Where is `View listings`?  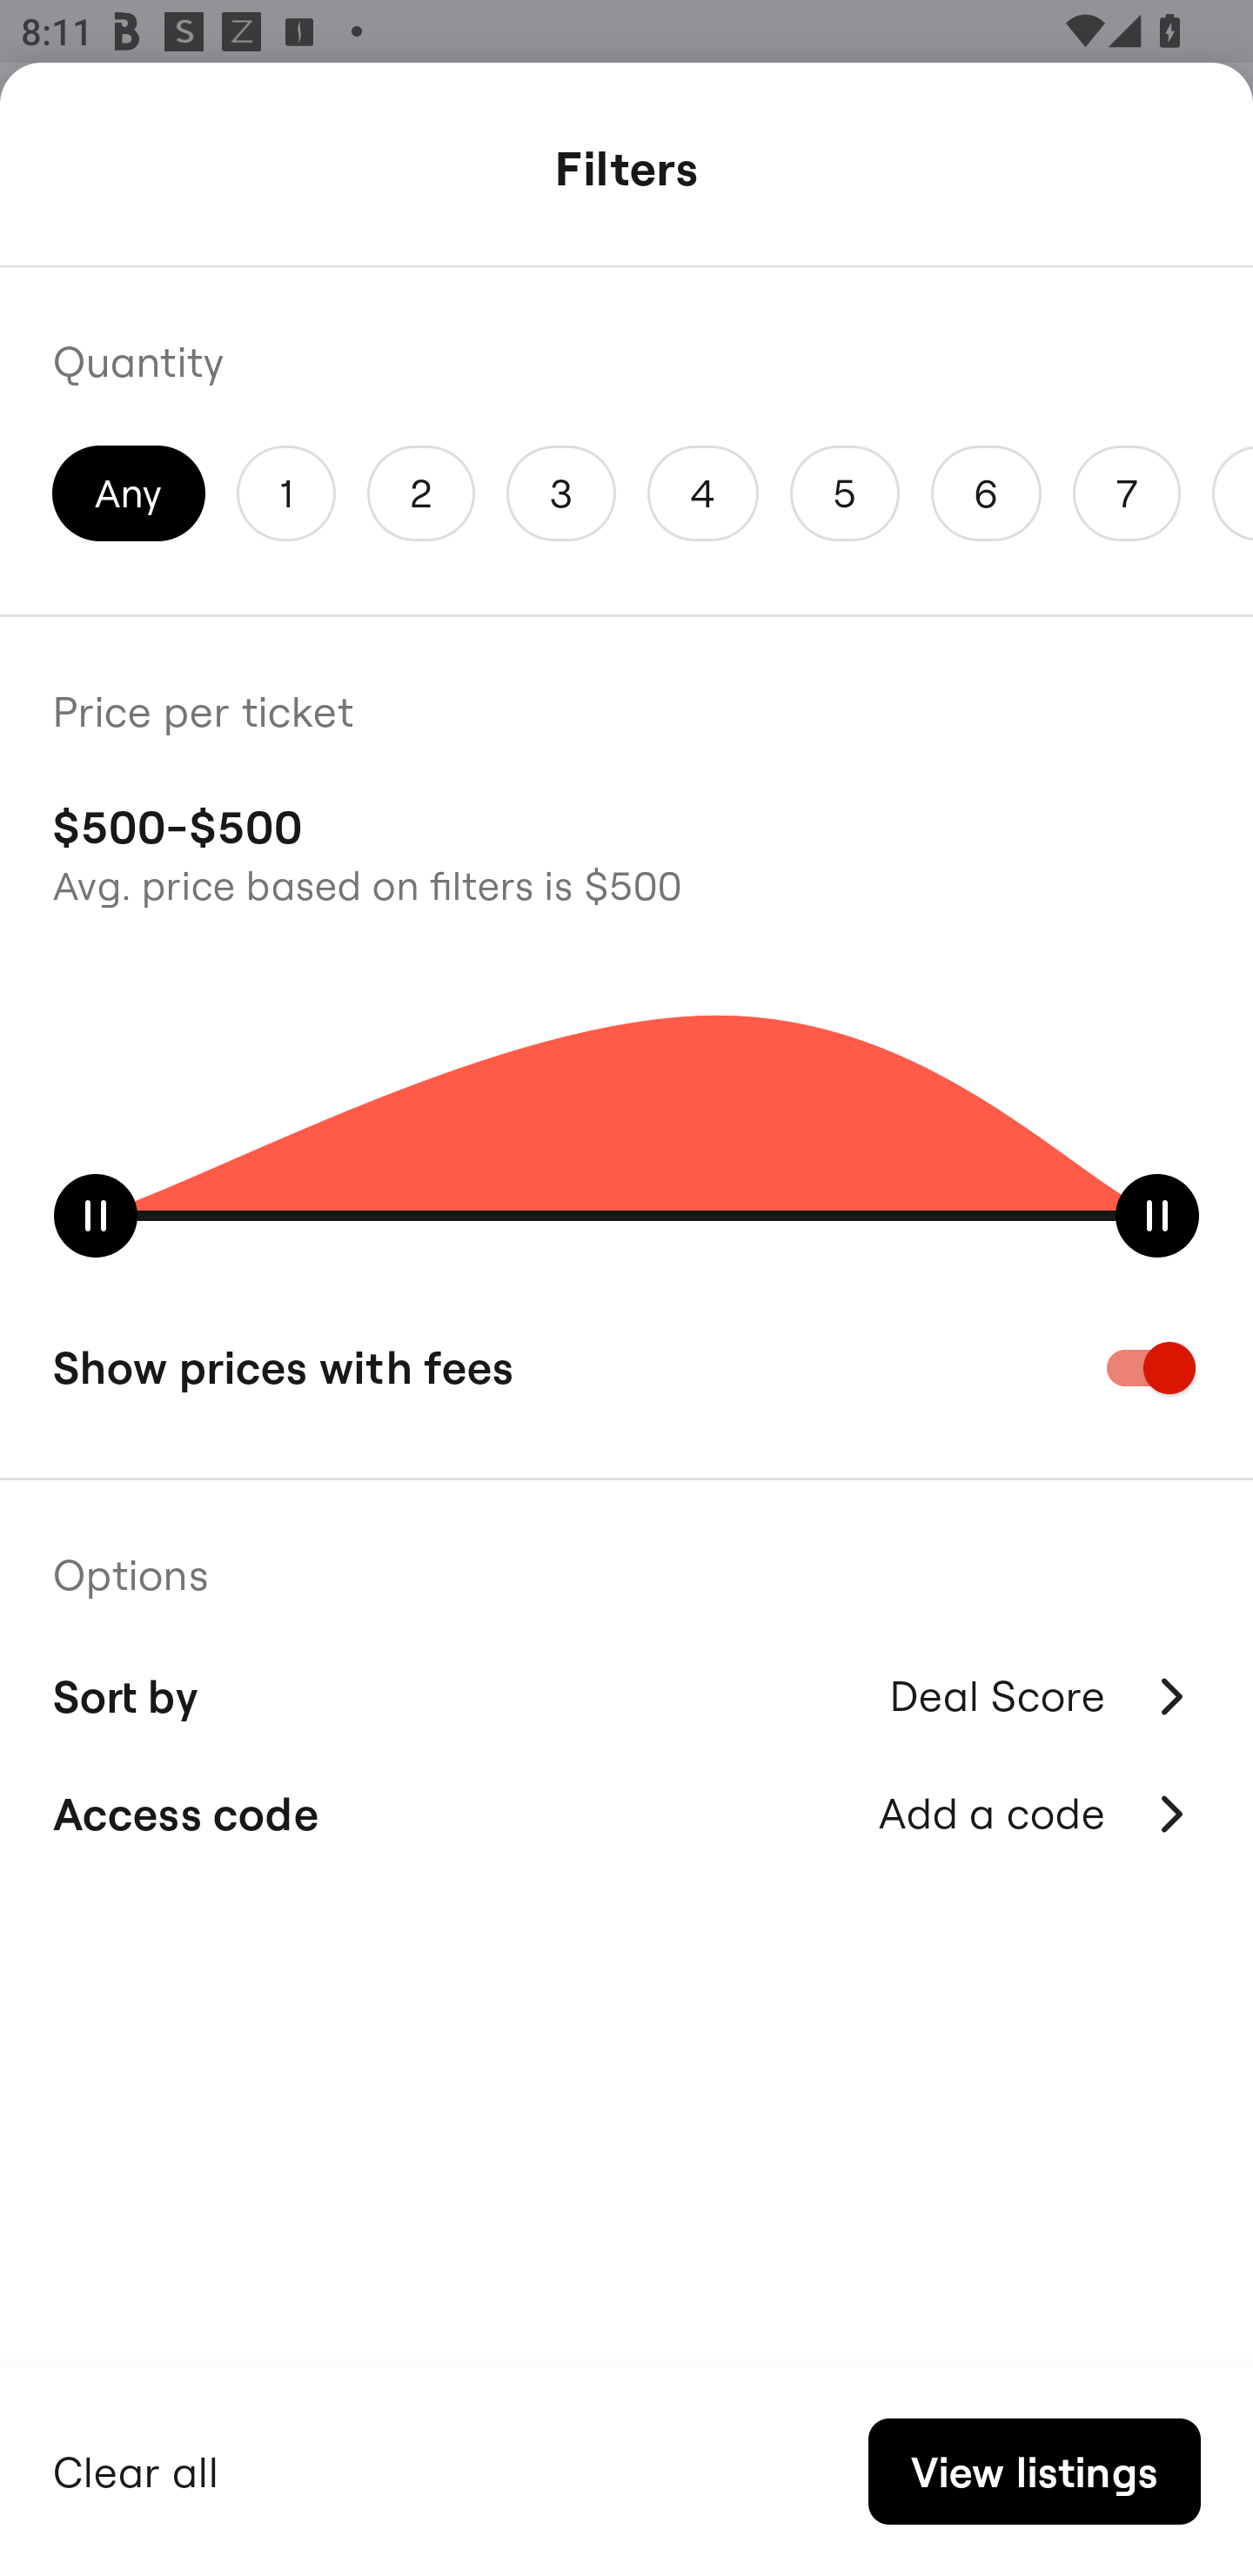 View listings is located at coordinates (1034, 2472).